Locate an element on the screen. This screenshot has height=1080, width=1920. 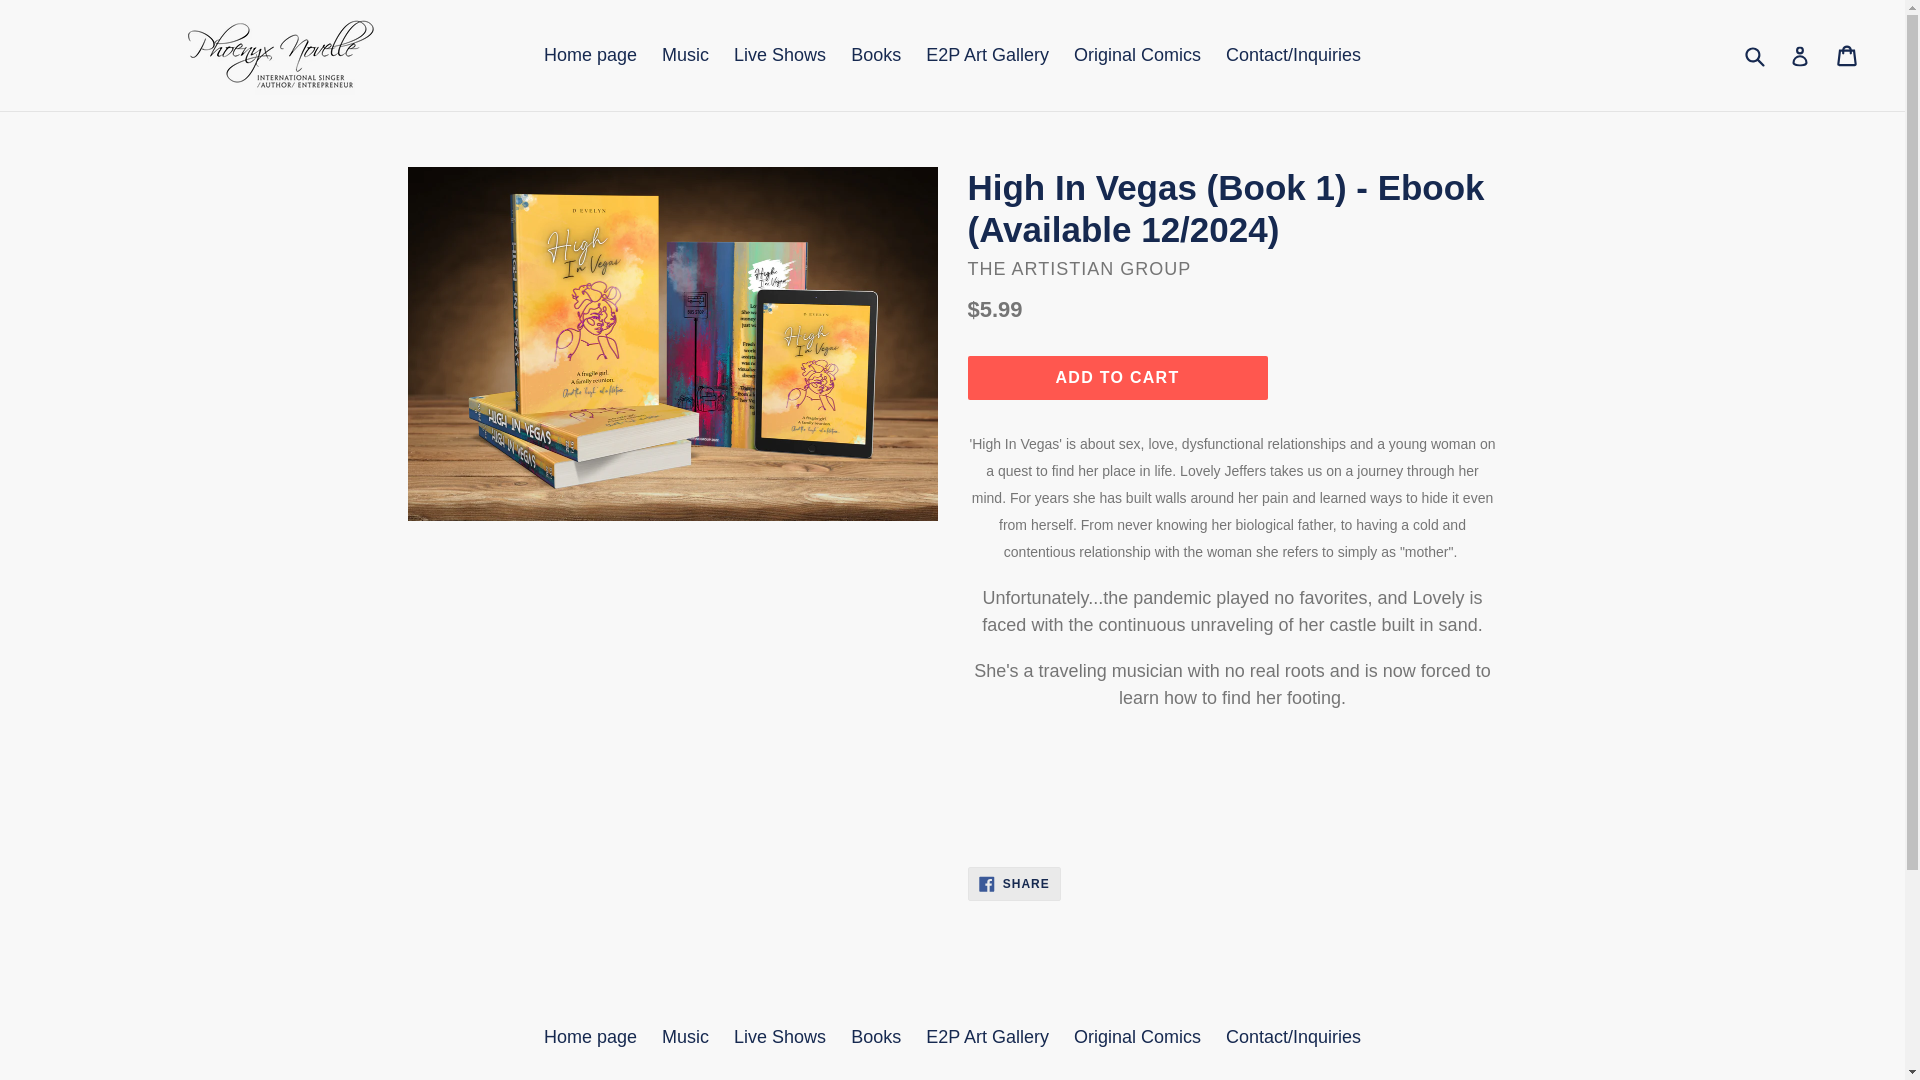
E2P Art Gallery is located at coordinates (779, 1036).